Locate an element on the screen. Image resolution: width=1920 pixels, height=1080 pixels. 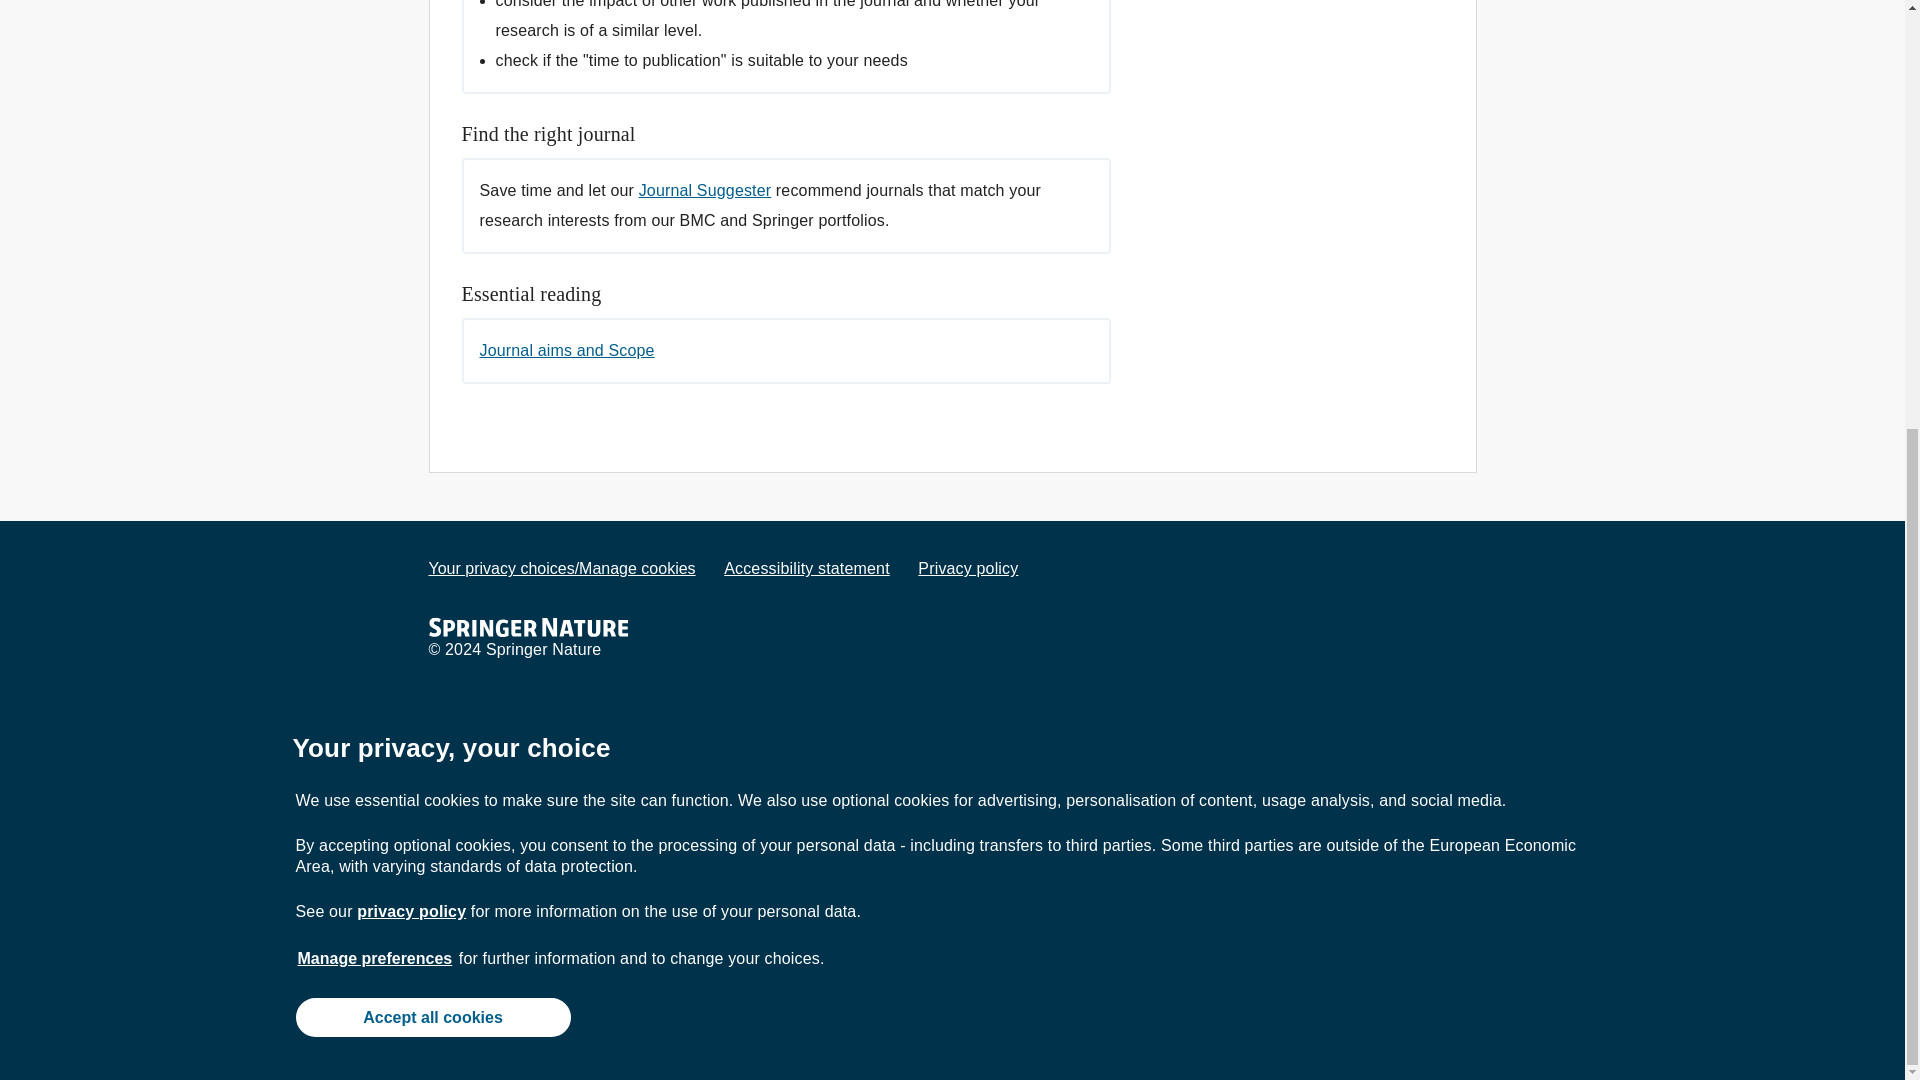
Accessibility statement is located at coordinates (806, 568).